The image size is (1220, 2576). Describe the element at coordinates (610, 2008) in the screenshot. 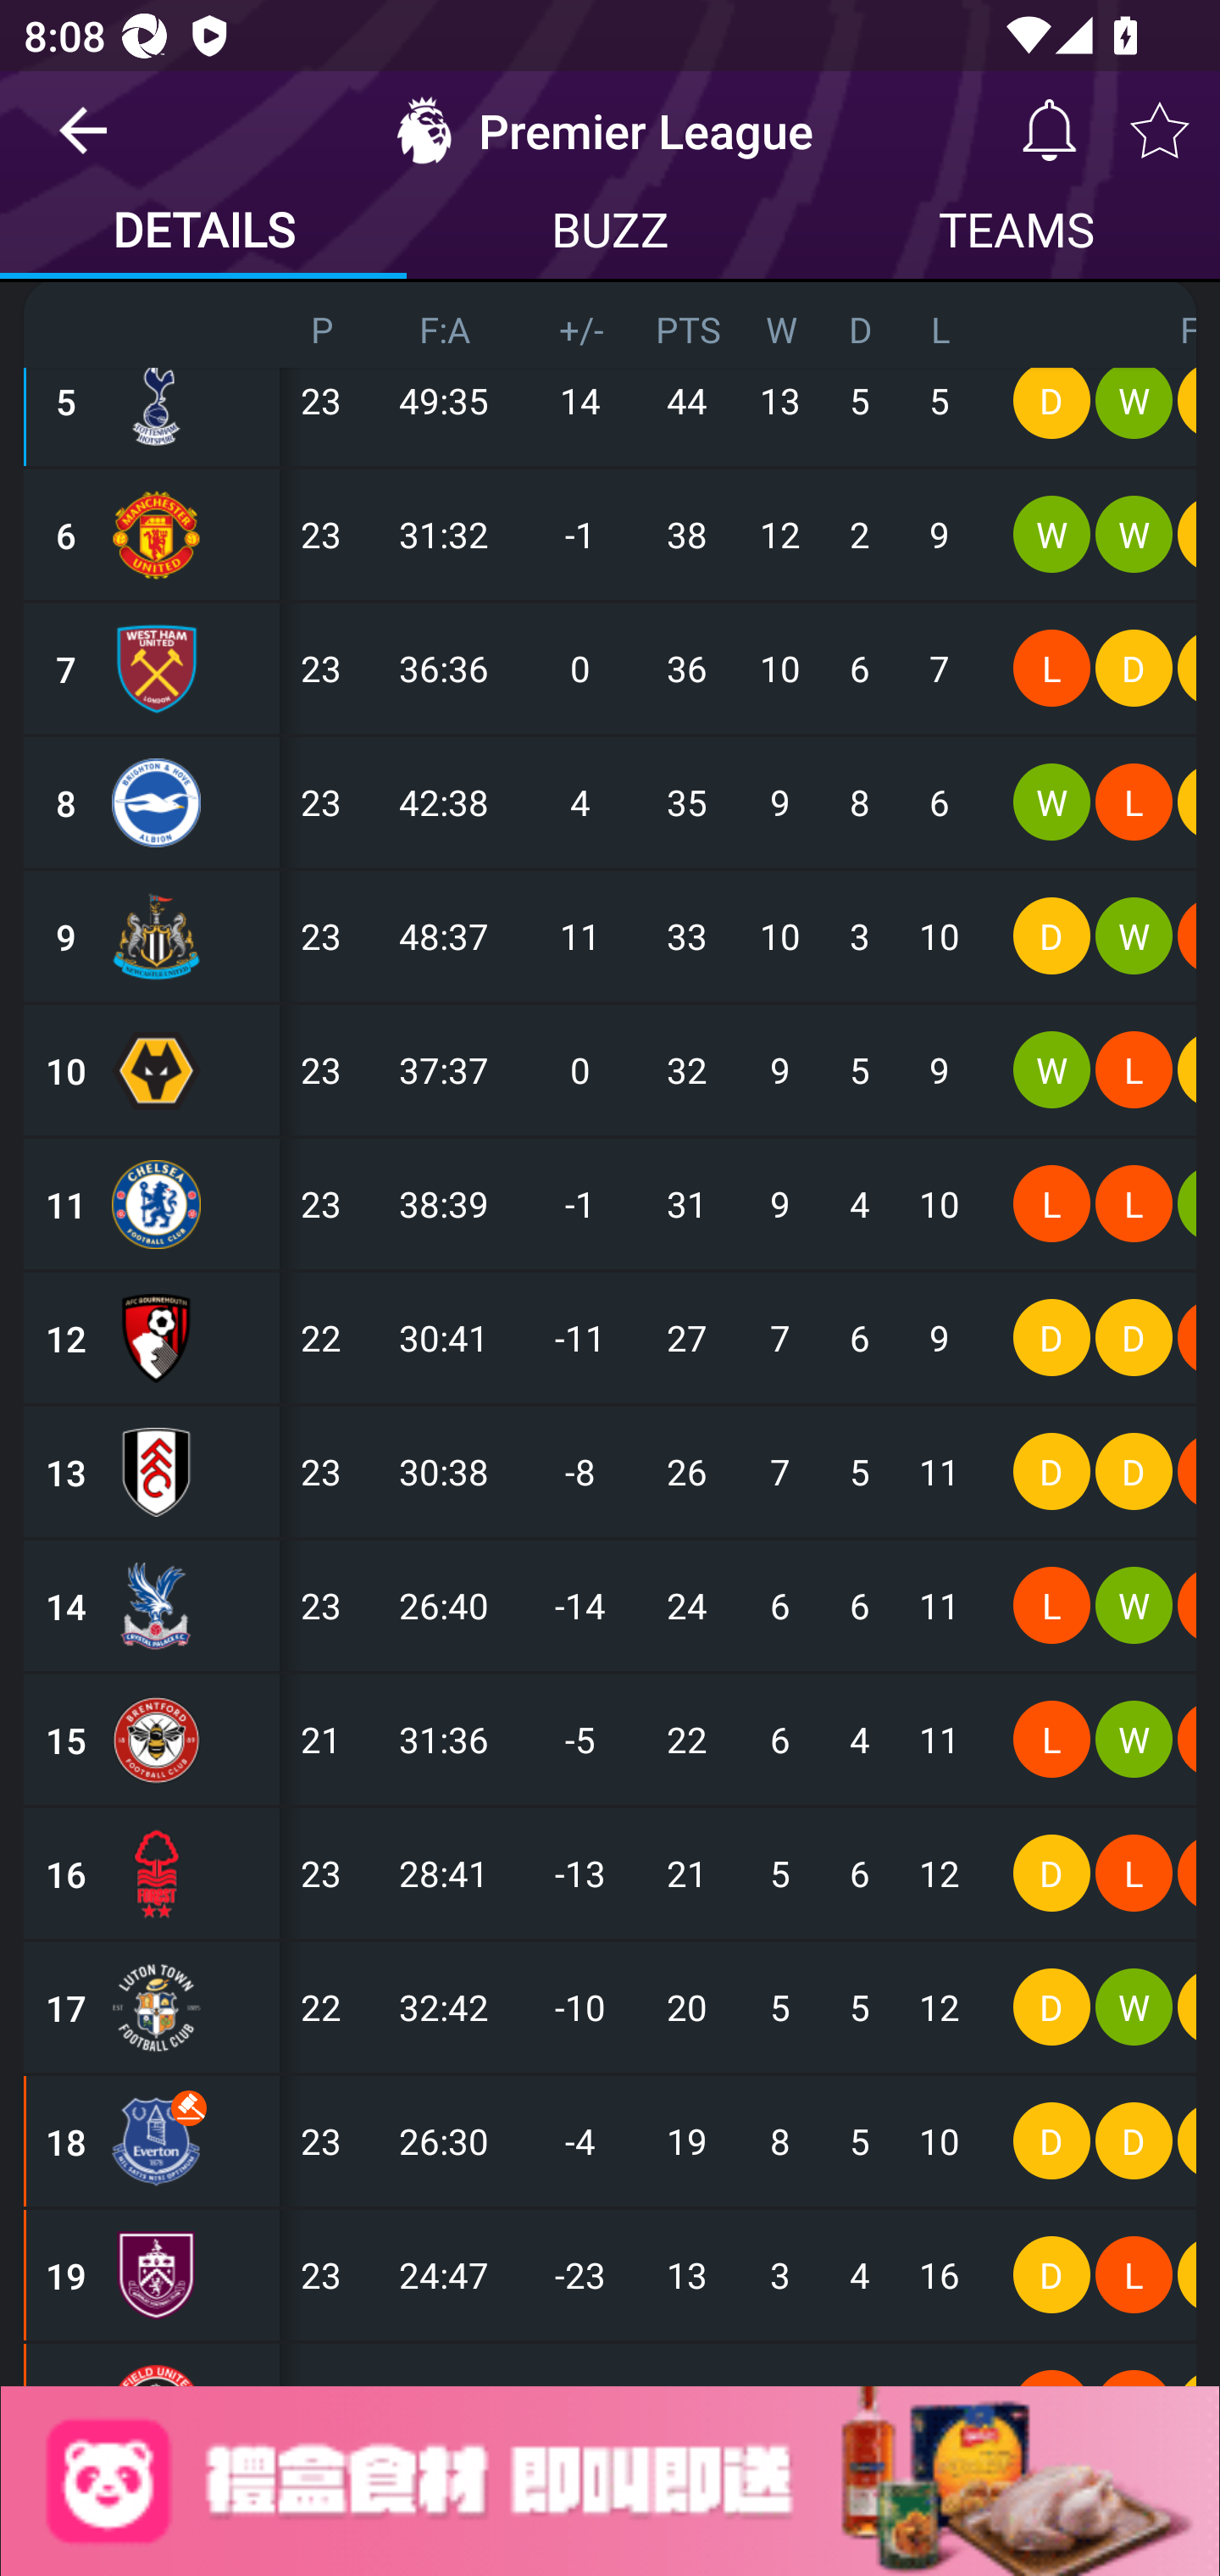

I see `17 22 32:42 -10 20 5 5 12 D W D` at that location.